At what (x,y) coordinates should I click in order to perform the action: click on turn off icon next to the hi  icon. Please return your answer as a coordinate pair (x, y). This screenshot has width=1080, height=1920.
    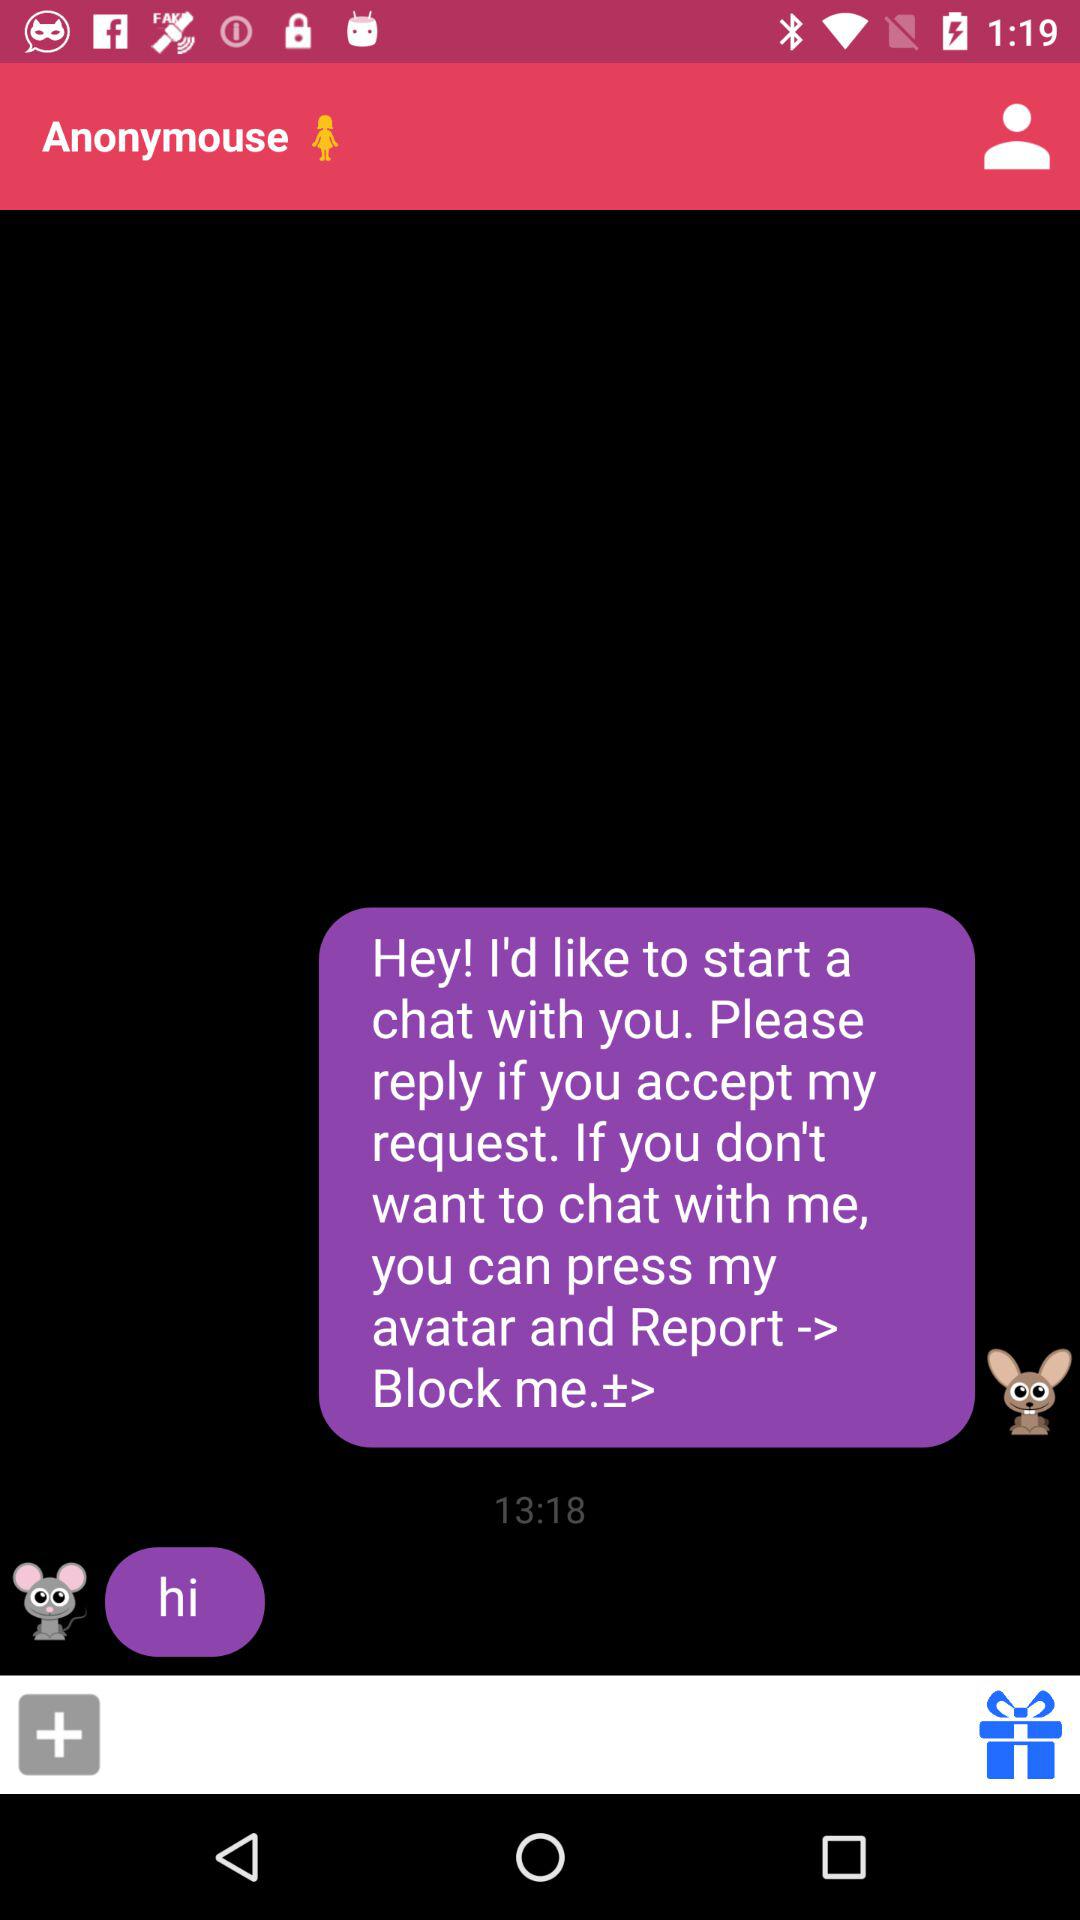
    Looking at the image, I should click on (540, 1508).